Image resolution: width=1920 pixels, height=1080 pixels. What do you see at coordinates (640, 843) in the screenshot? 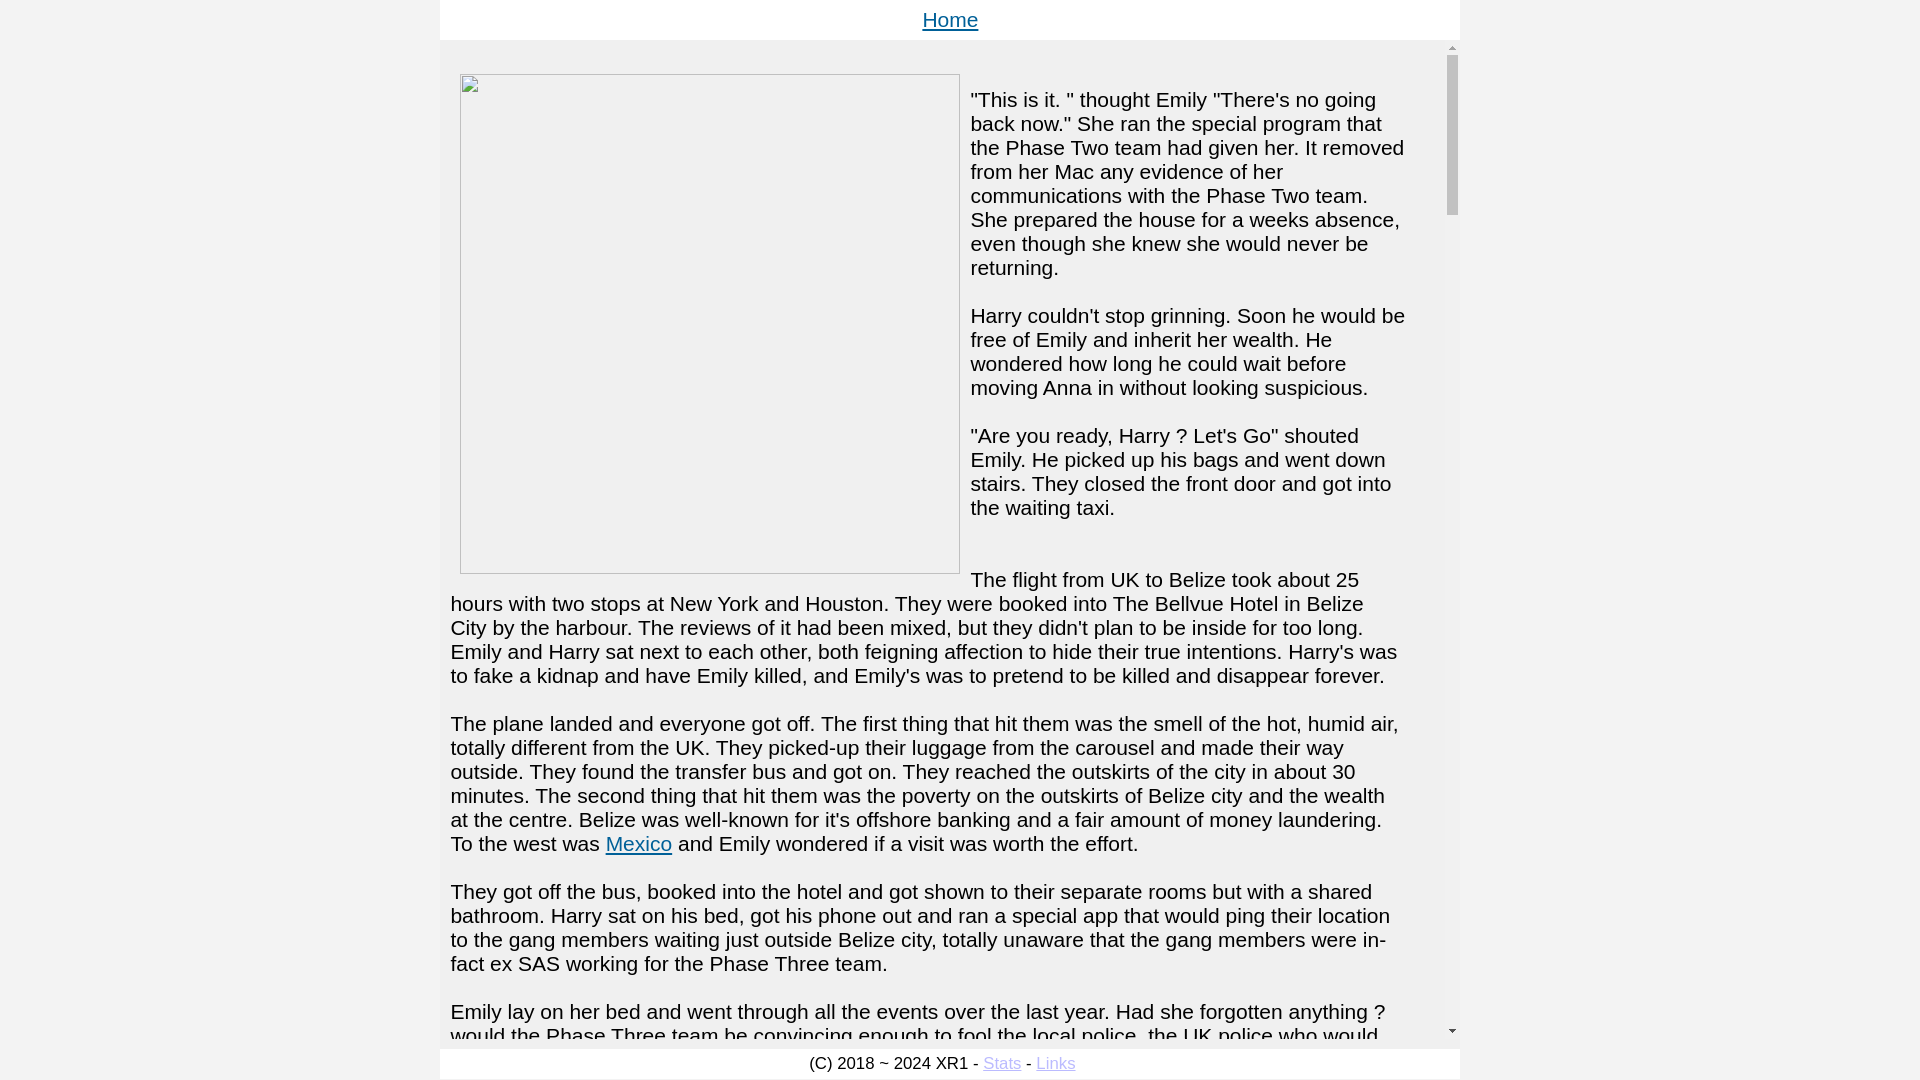
I see `Mexico` at bounding box center [640, 843].